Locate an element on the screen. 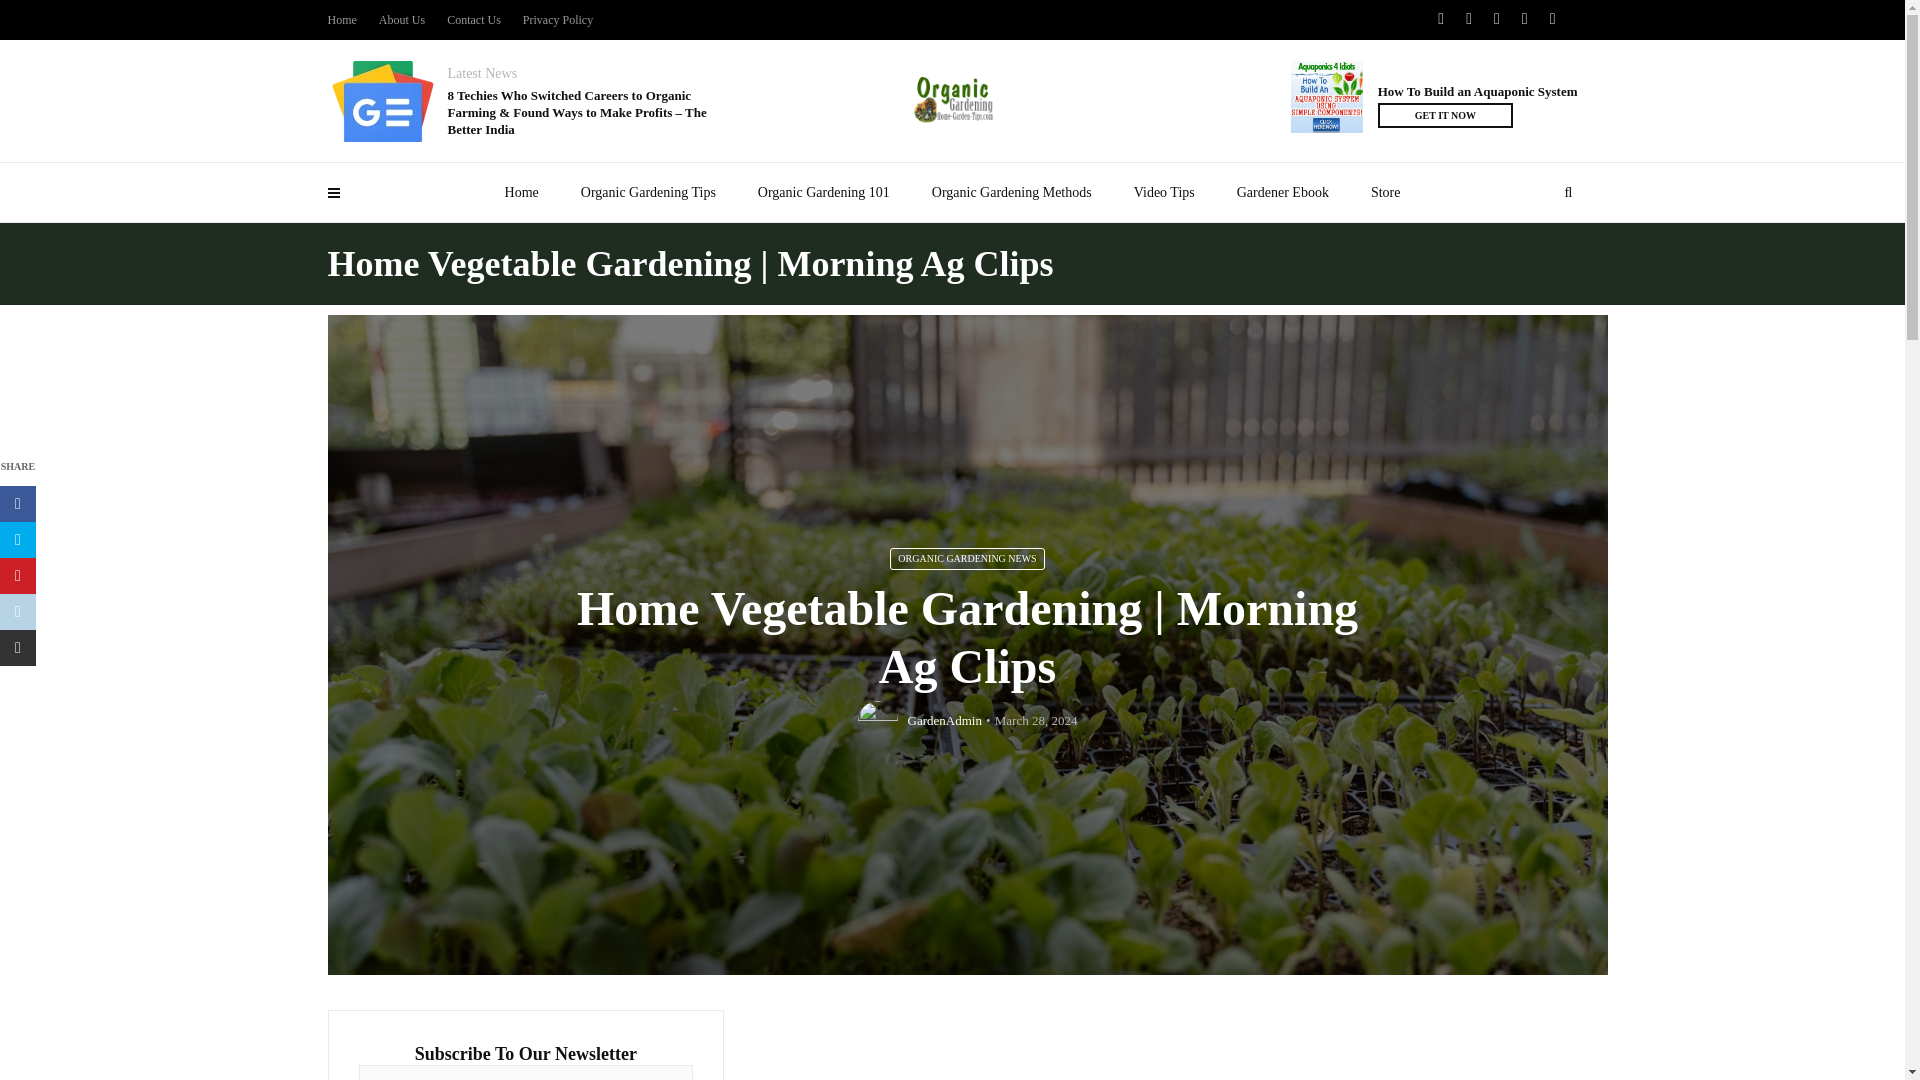 This screenshot has width=1920, height=1080. Organic Gardening 101 is located at coordinates (824, 192).